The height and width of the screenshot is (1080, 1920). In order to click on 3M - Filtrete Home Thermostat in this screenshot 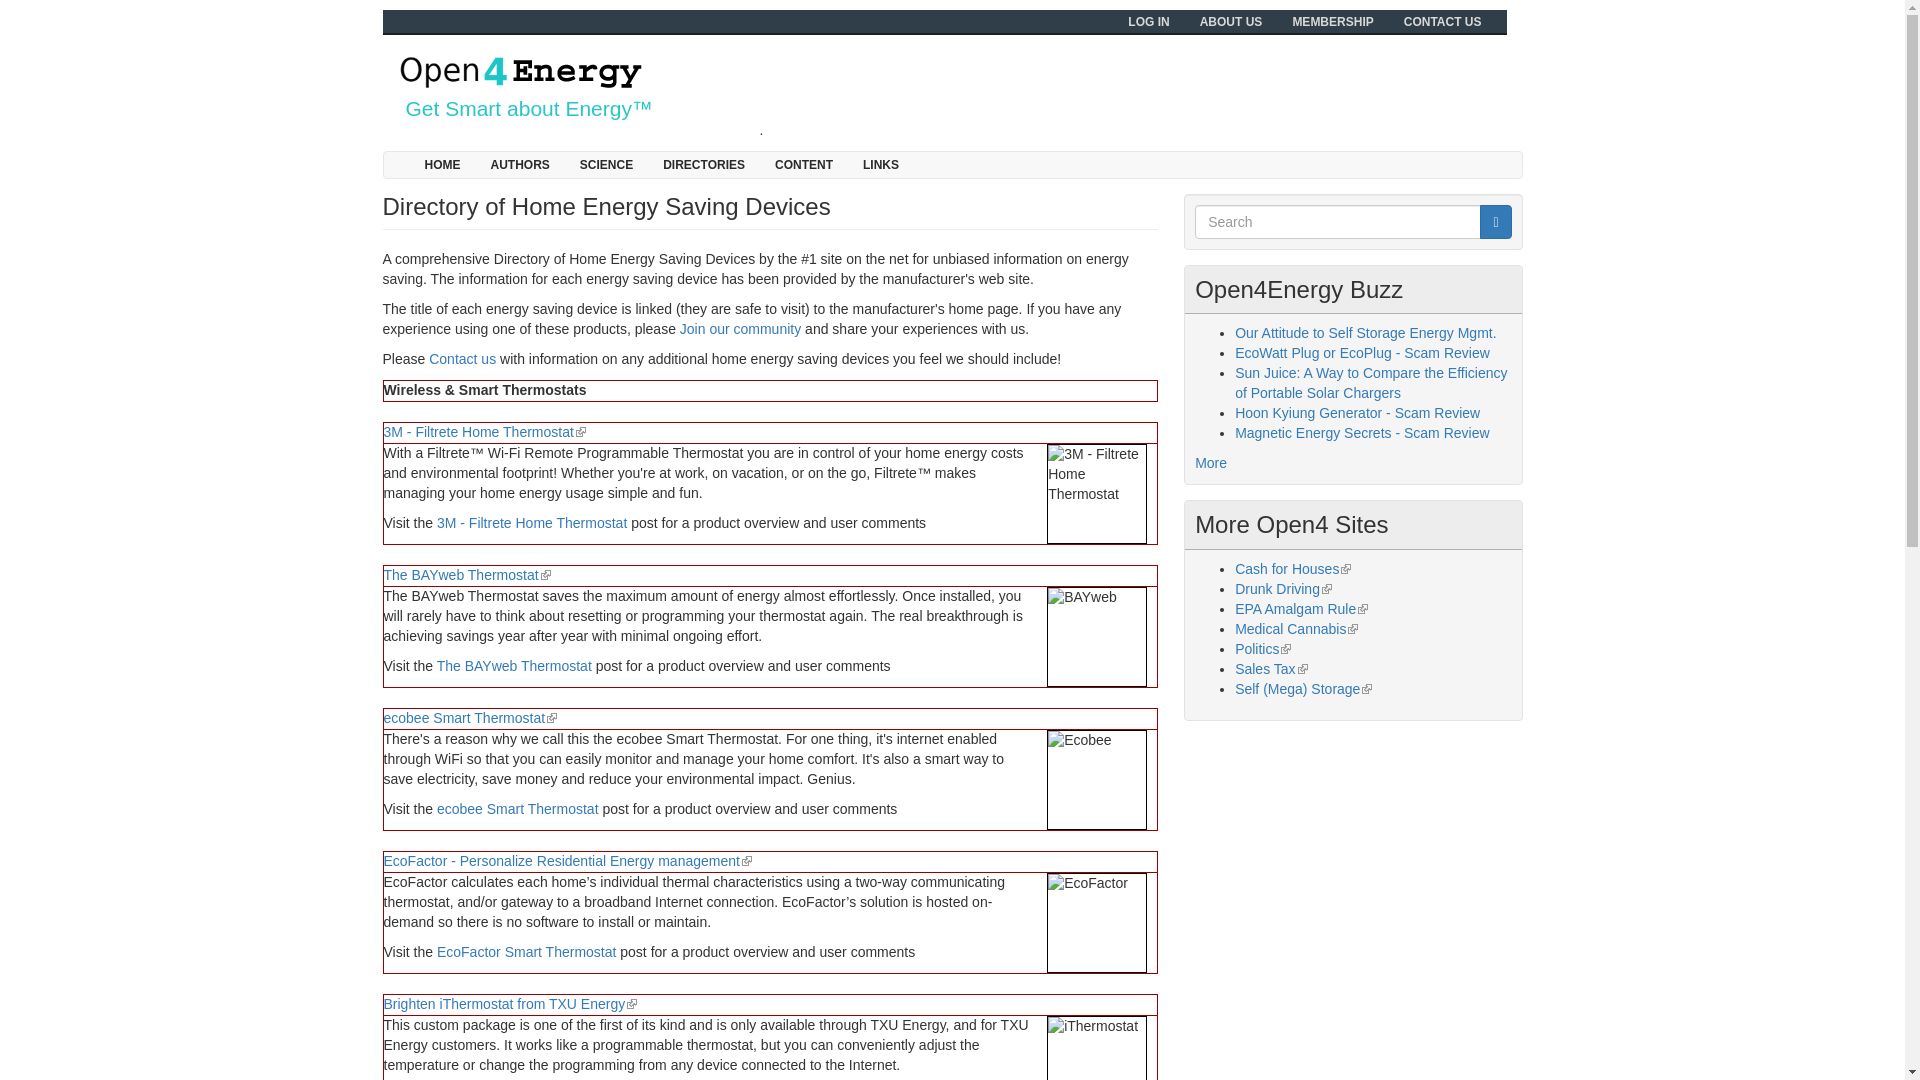, I will do `click(1096, 494)`.